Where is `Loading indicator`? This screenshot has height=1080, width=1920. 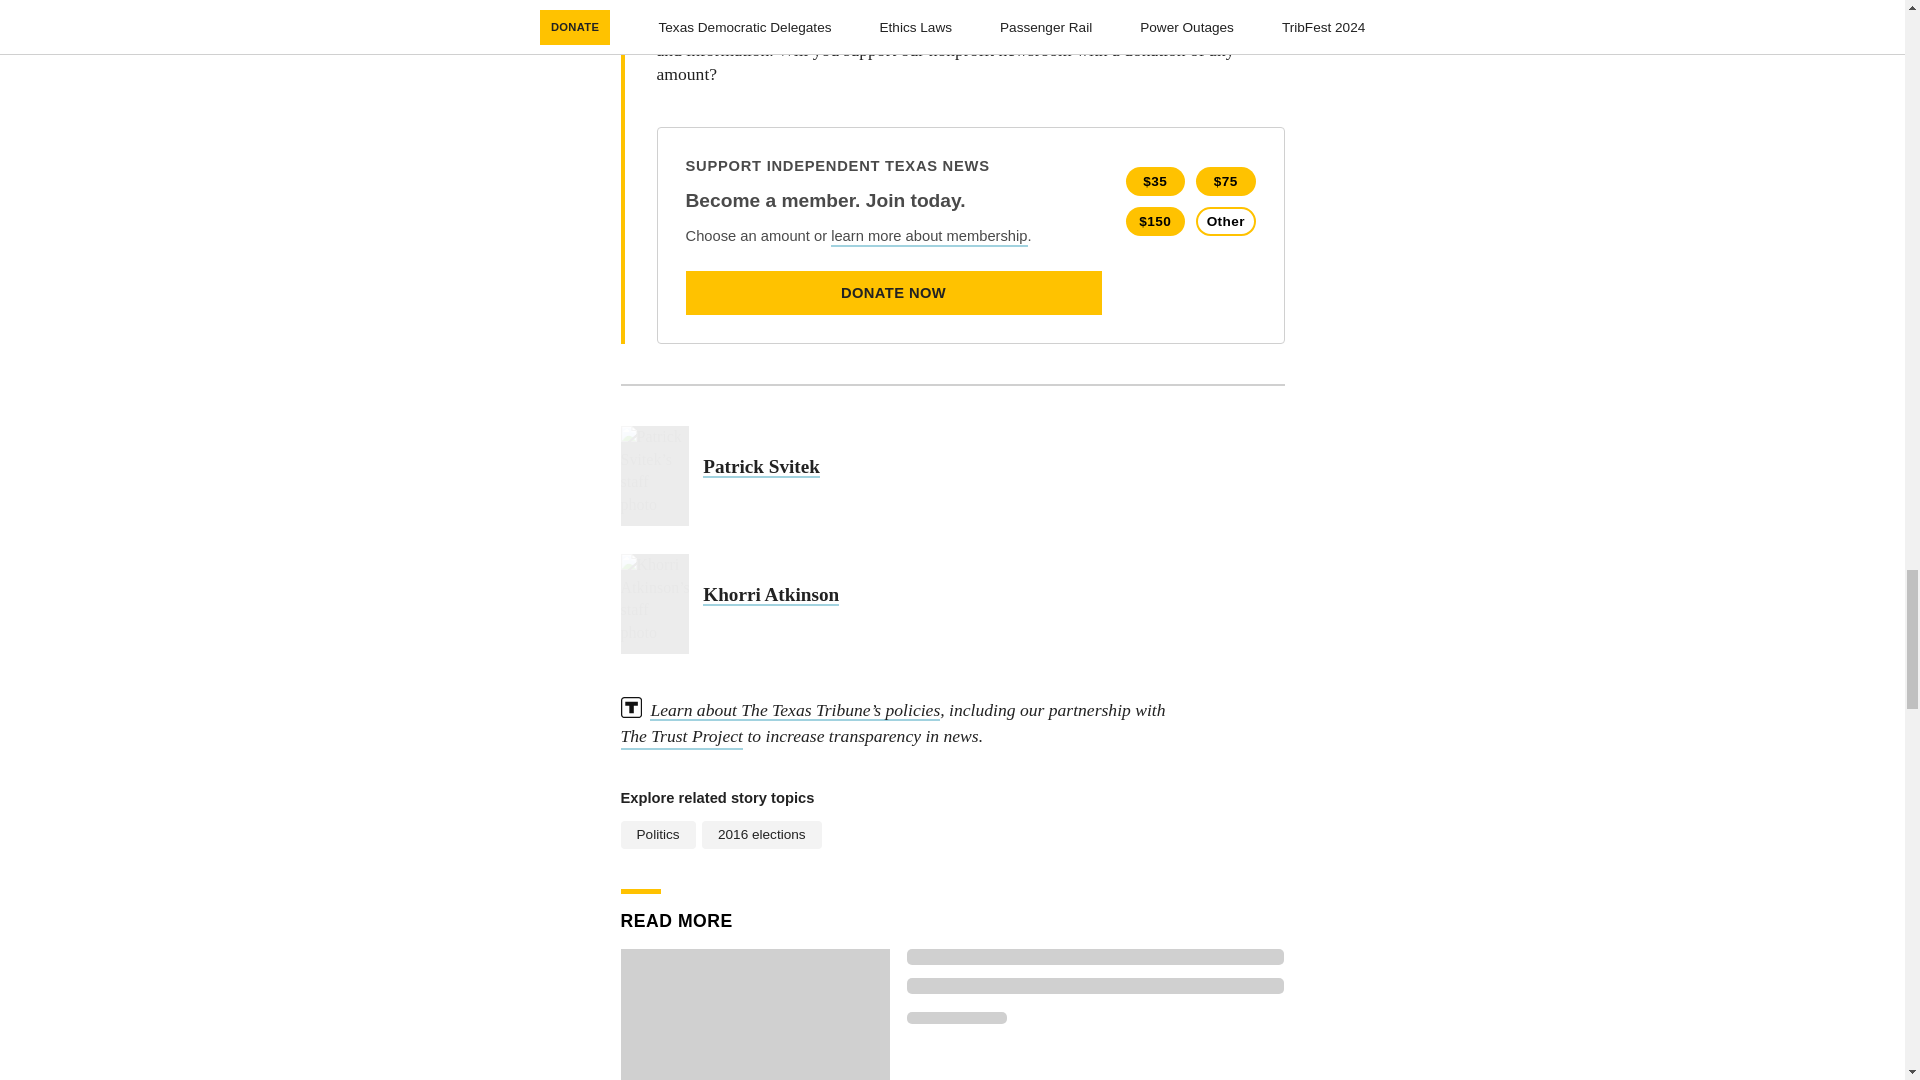
Loading indicator is located at coordinates (1095, 957).